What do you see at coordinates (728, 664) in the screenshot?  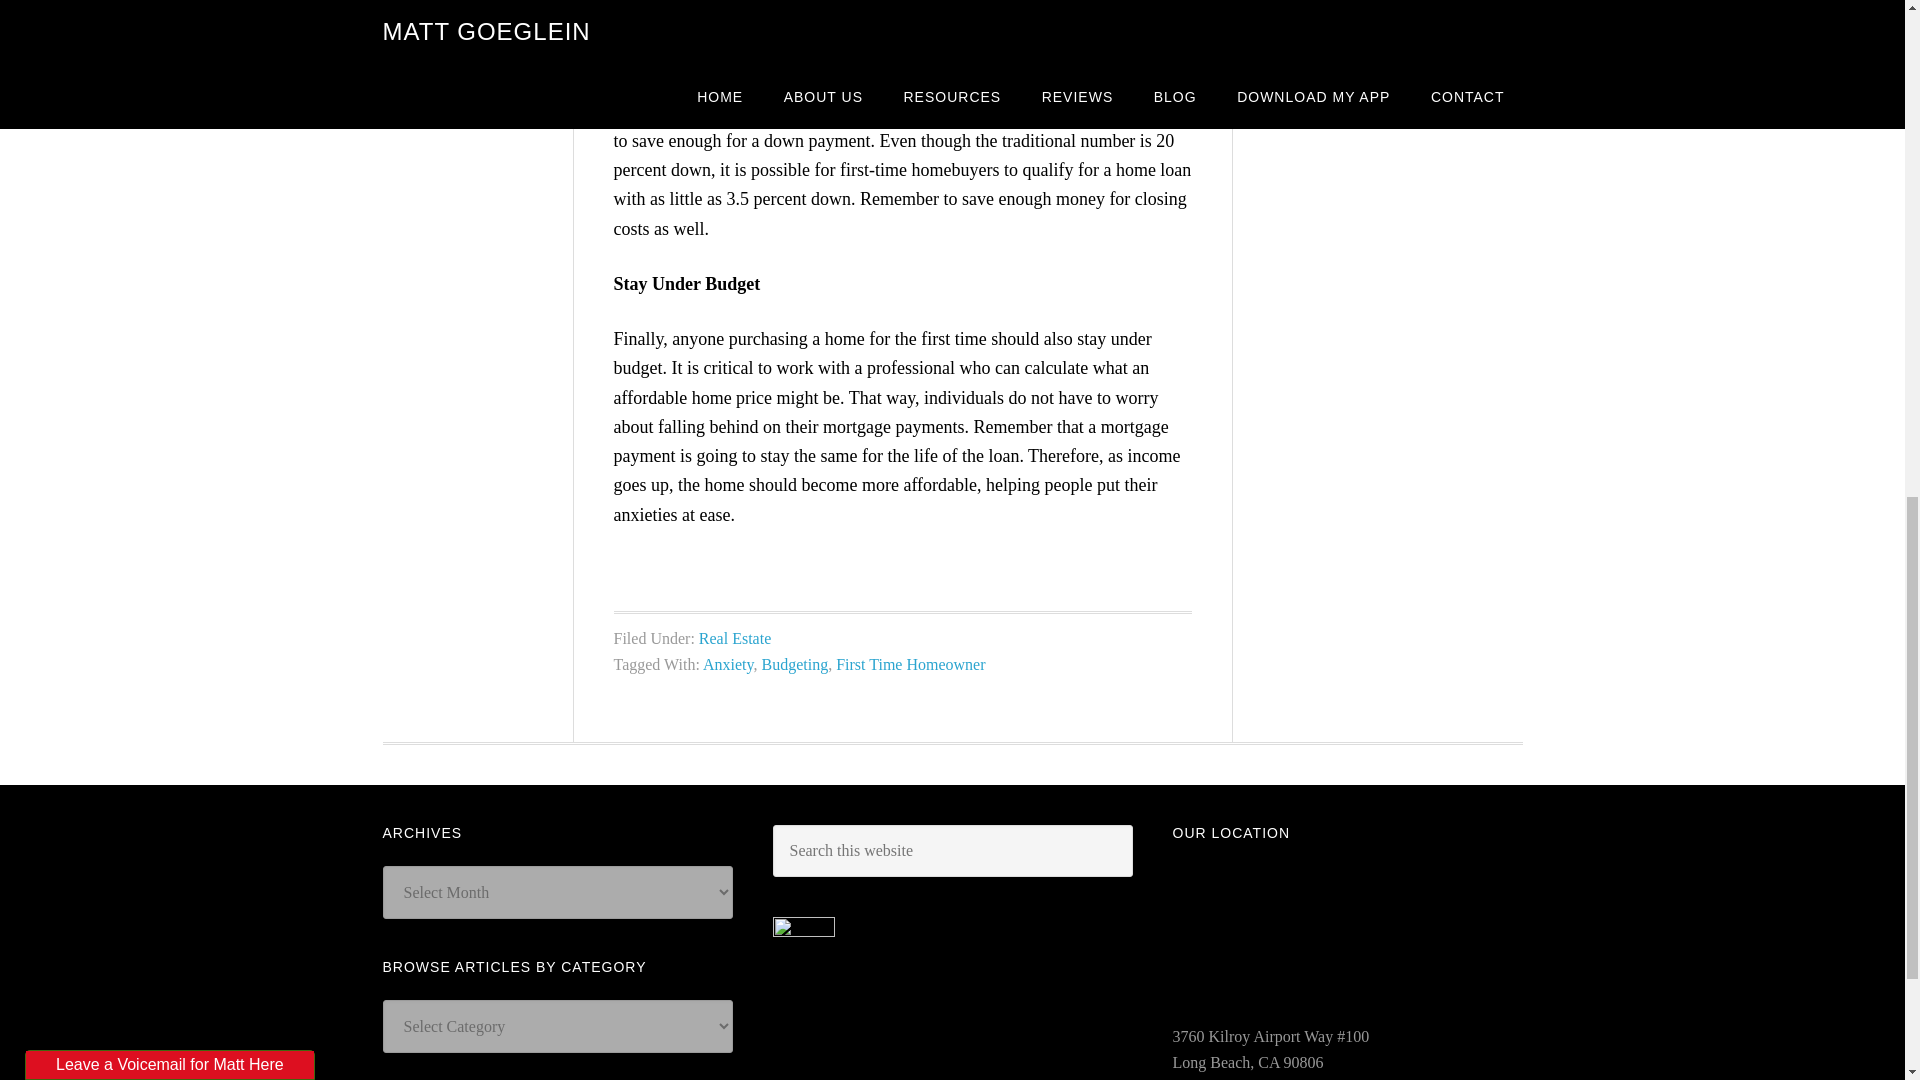 I see `Anxiety` at bounding box center [728, 664].